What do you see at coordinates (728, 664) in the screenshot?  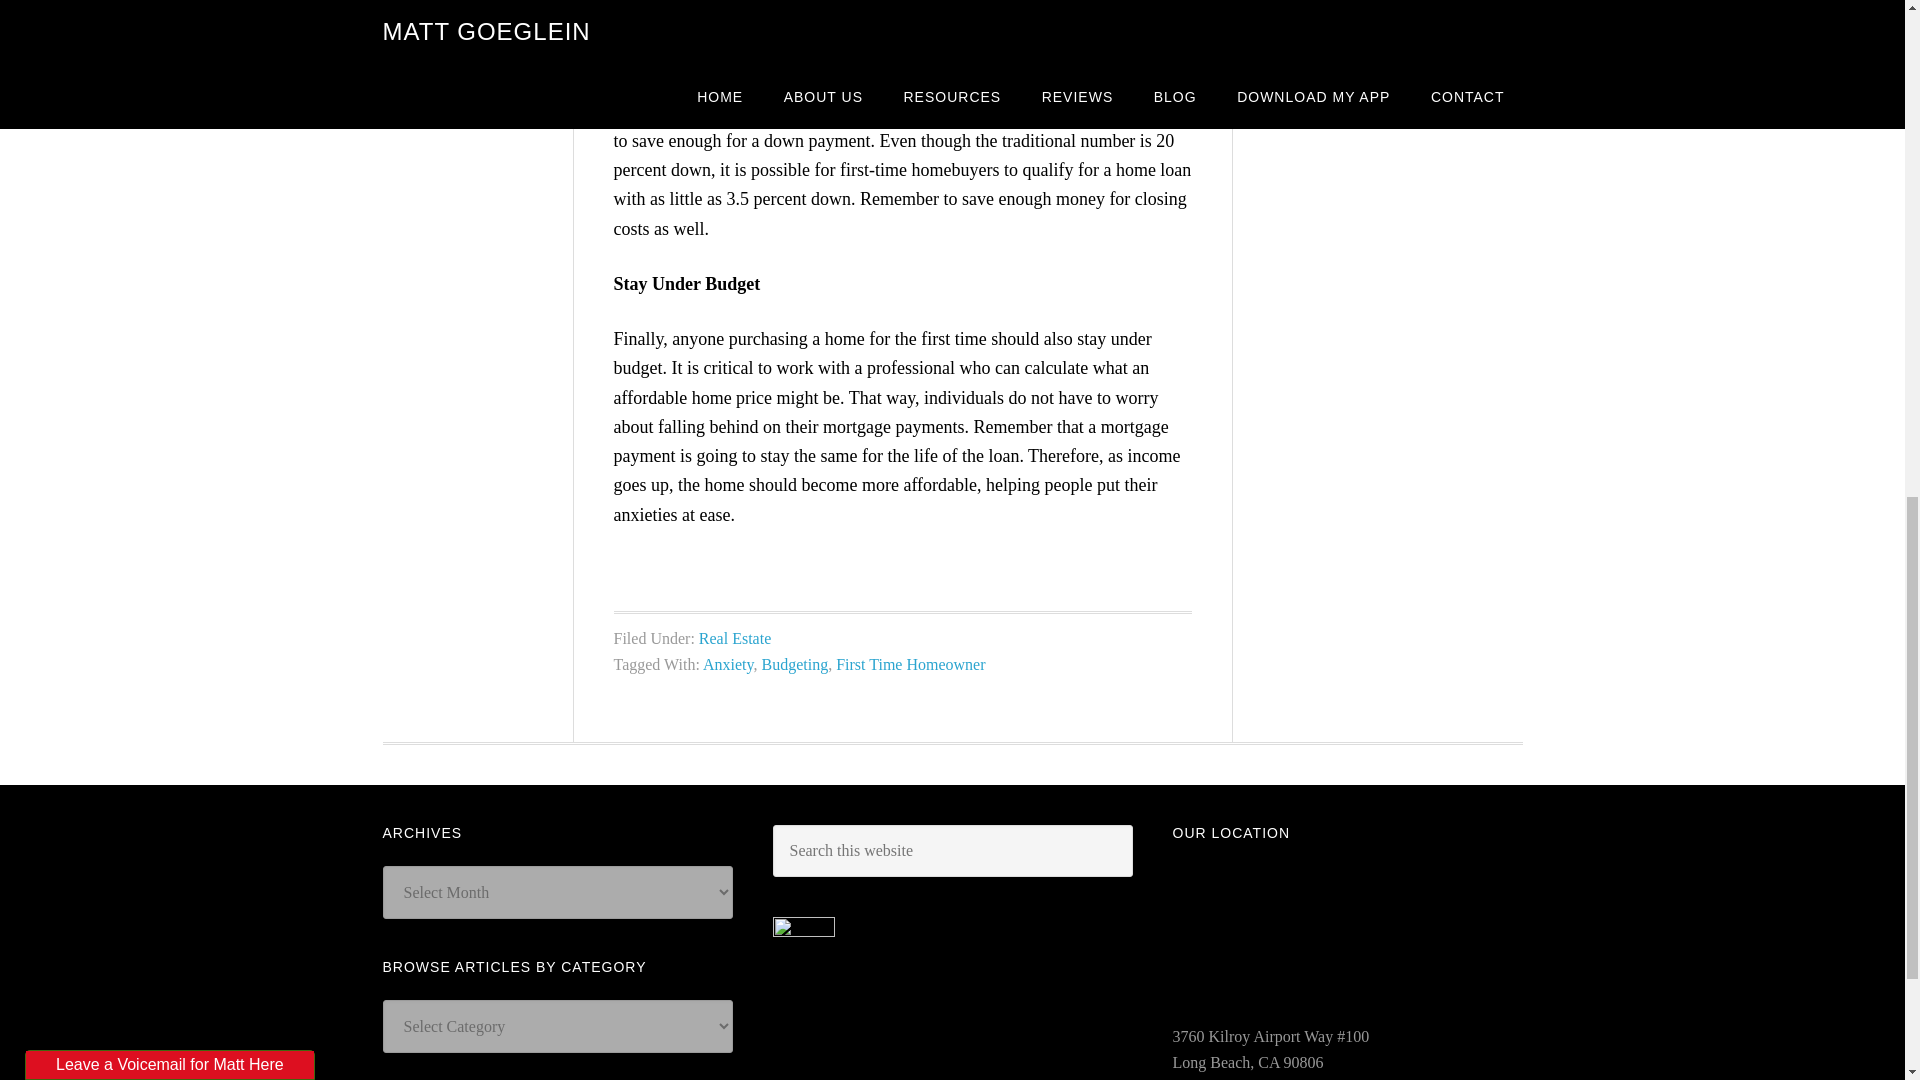 I see `Anxiety` at bounding box center [728, 664].